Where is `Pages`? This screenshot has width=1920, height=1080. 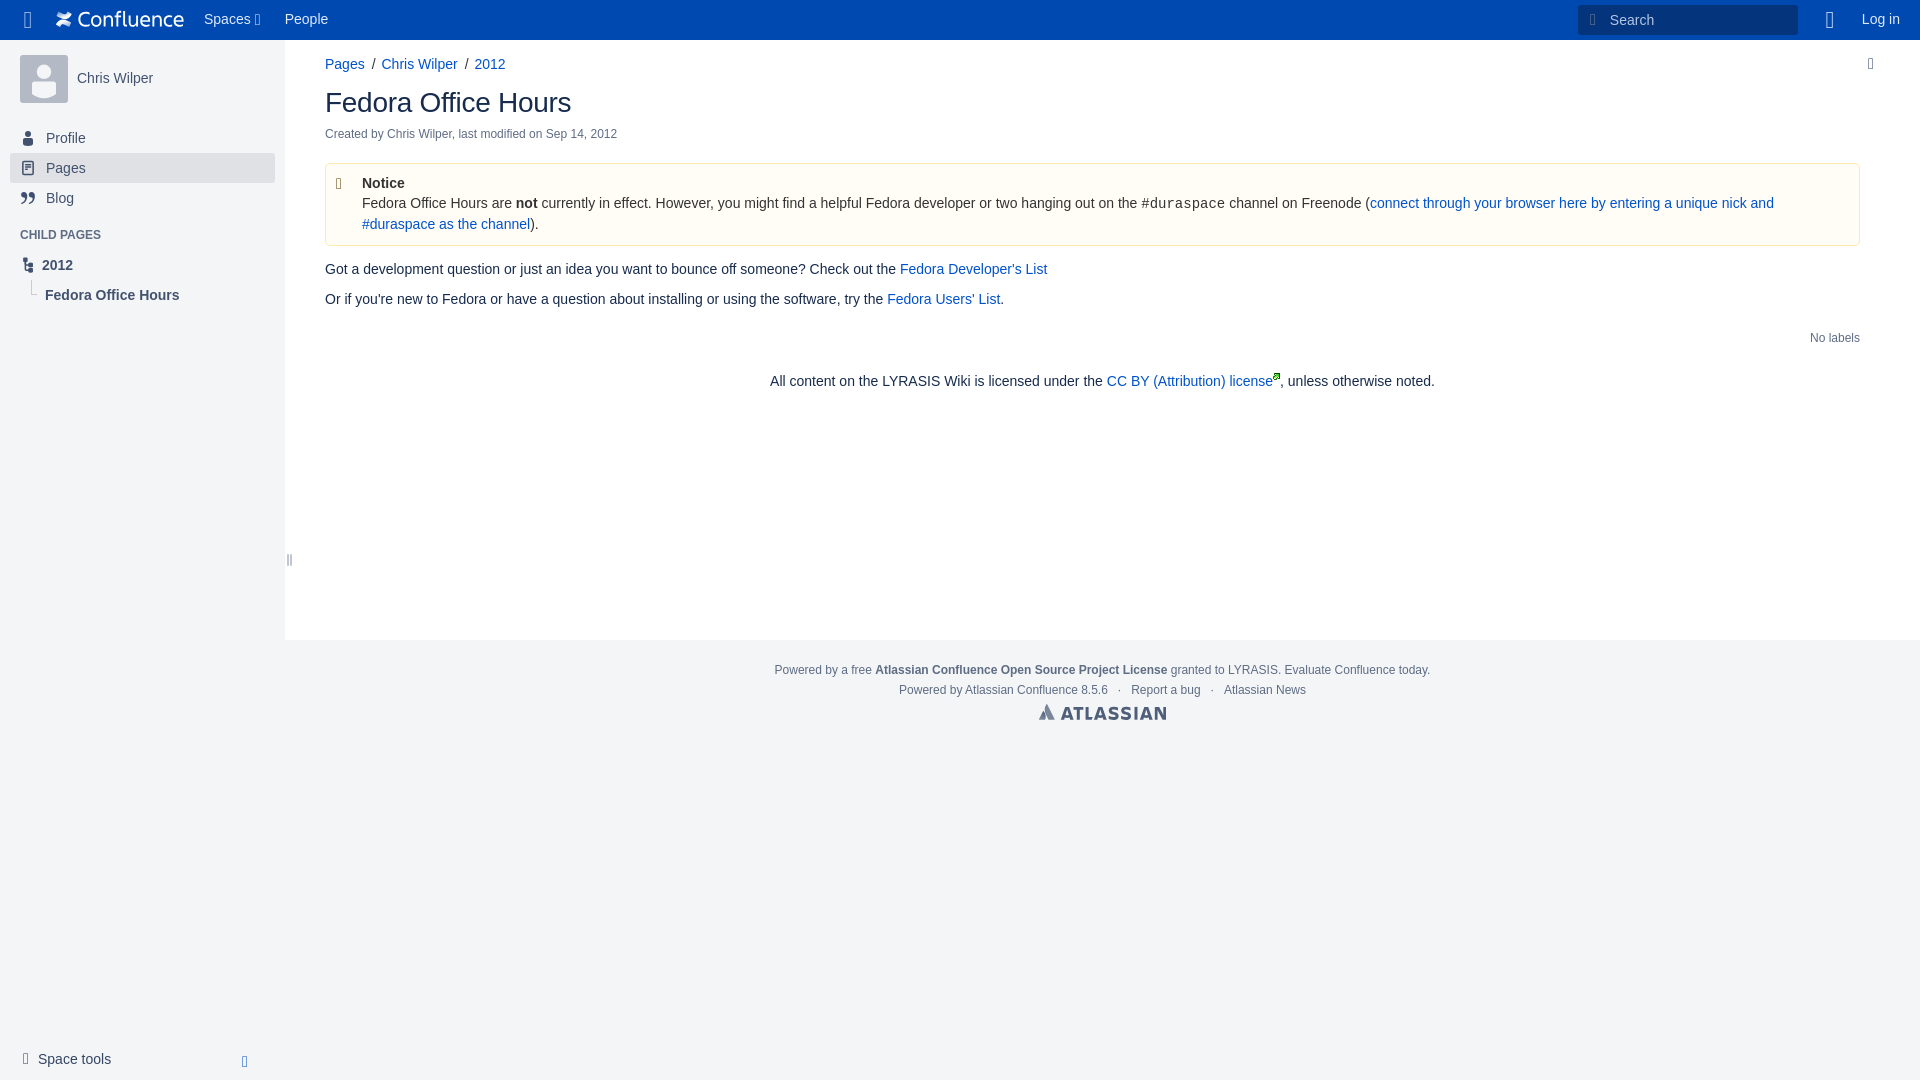
Pages is located at coordinates (142, 168).